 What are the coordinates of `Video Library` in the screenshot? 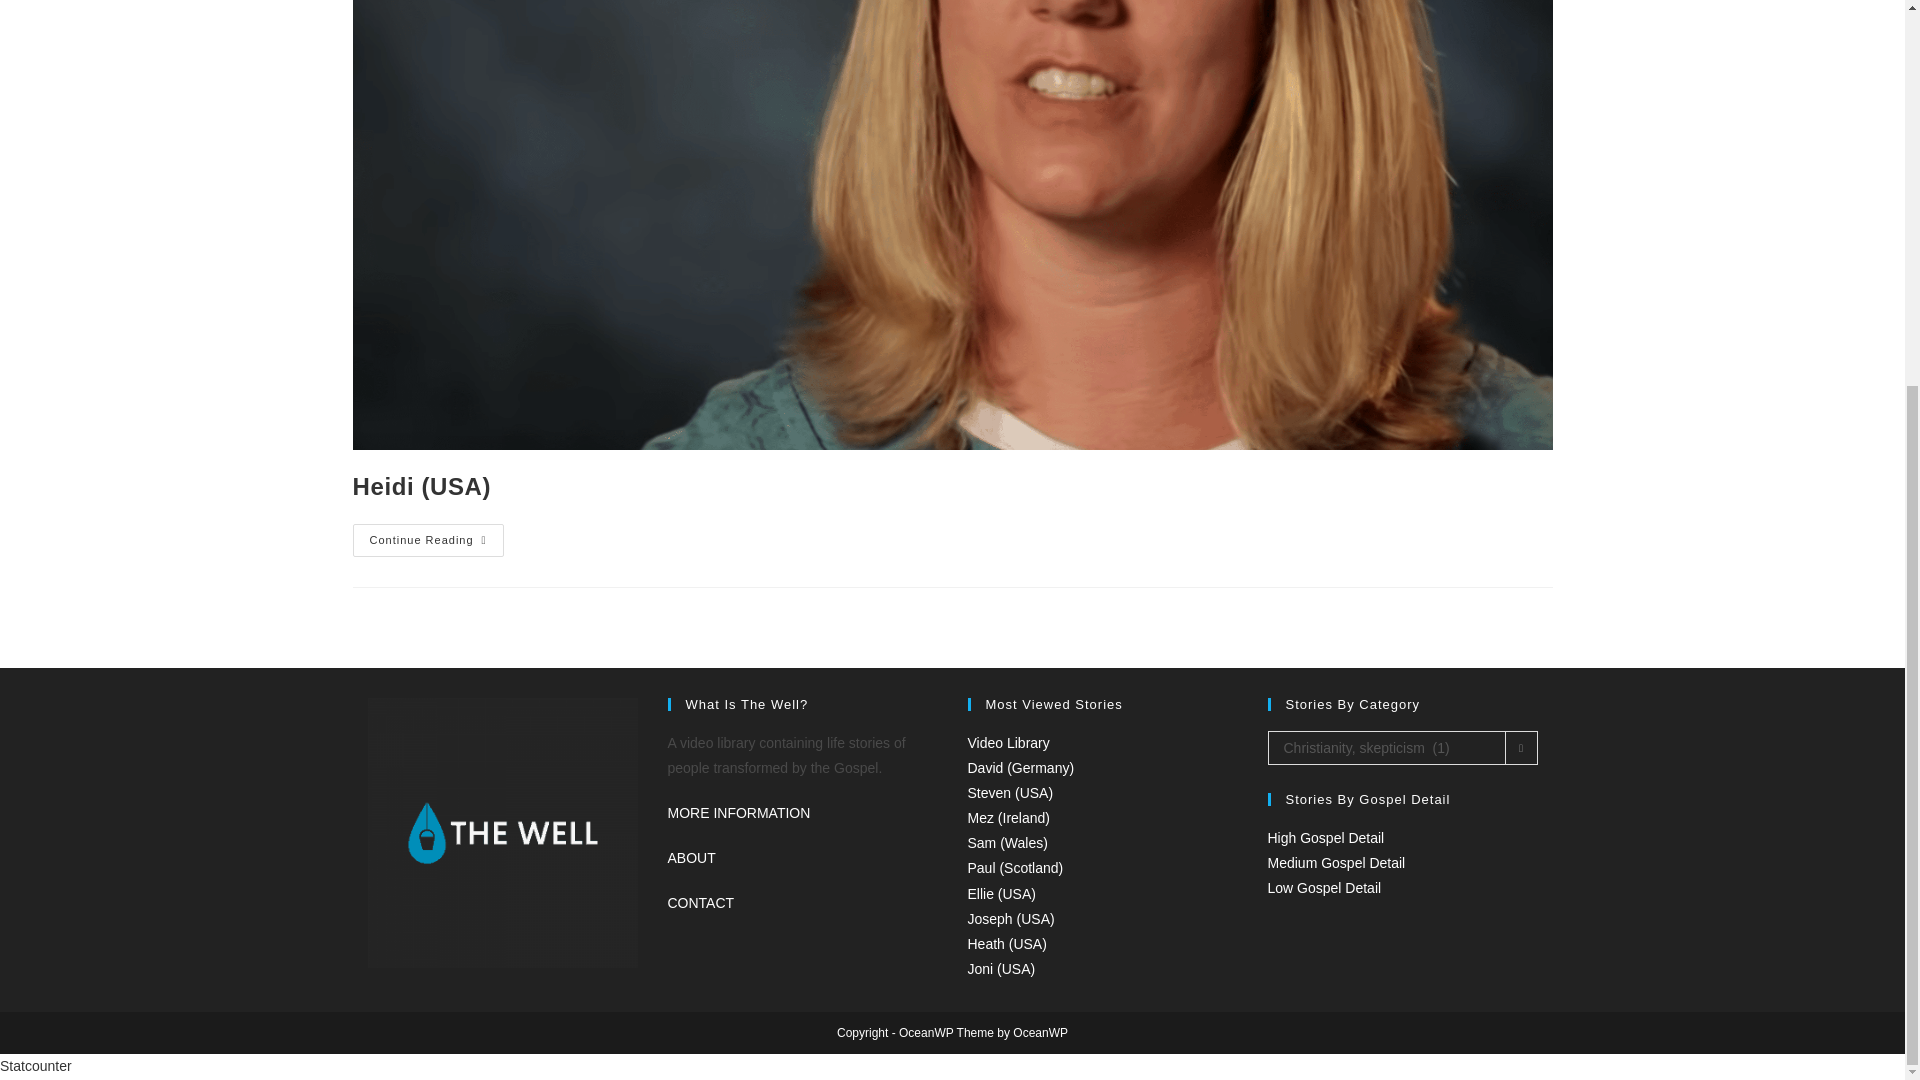 It's located at (1008, 742).